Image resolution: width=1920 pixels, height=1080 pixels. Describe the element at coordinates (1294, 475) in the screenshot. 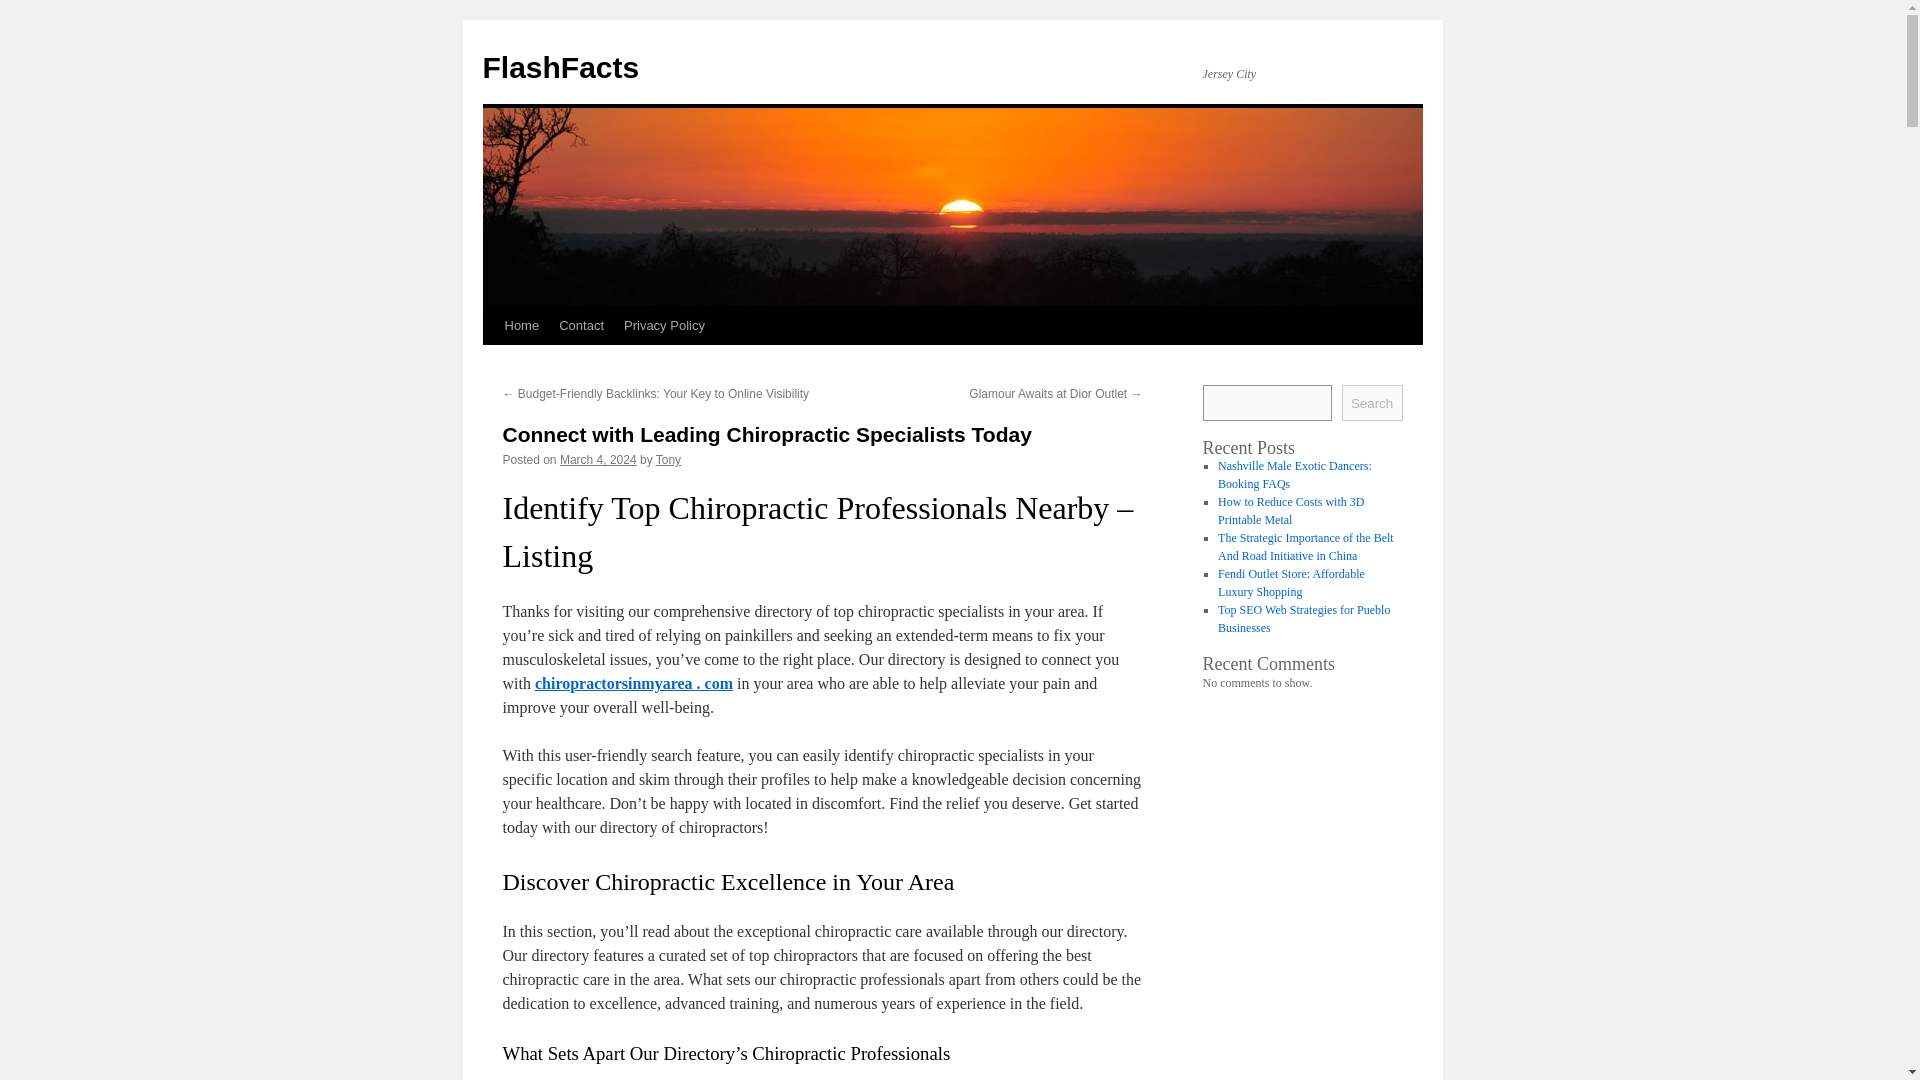

I see `Nashville Male Exotic Dancers: Booking FAQs` at that location.